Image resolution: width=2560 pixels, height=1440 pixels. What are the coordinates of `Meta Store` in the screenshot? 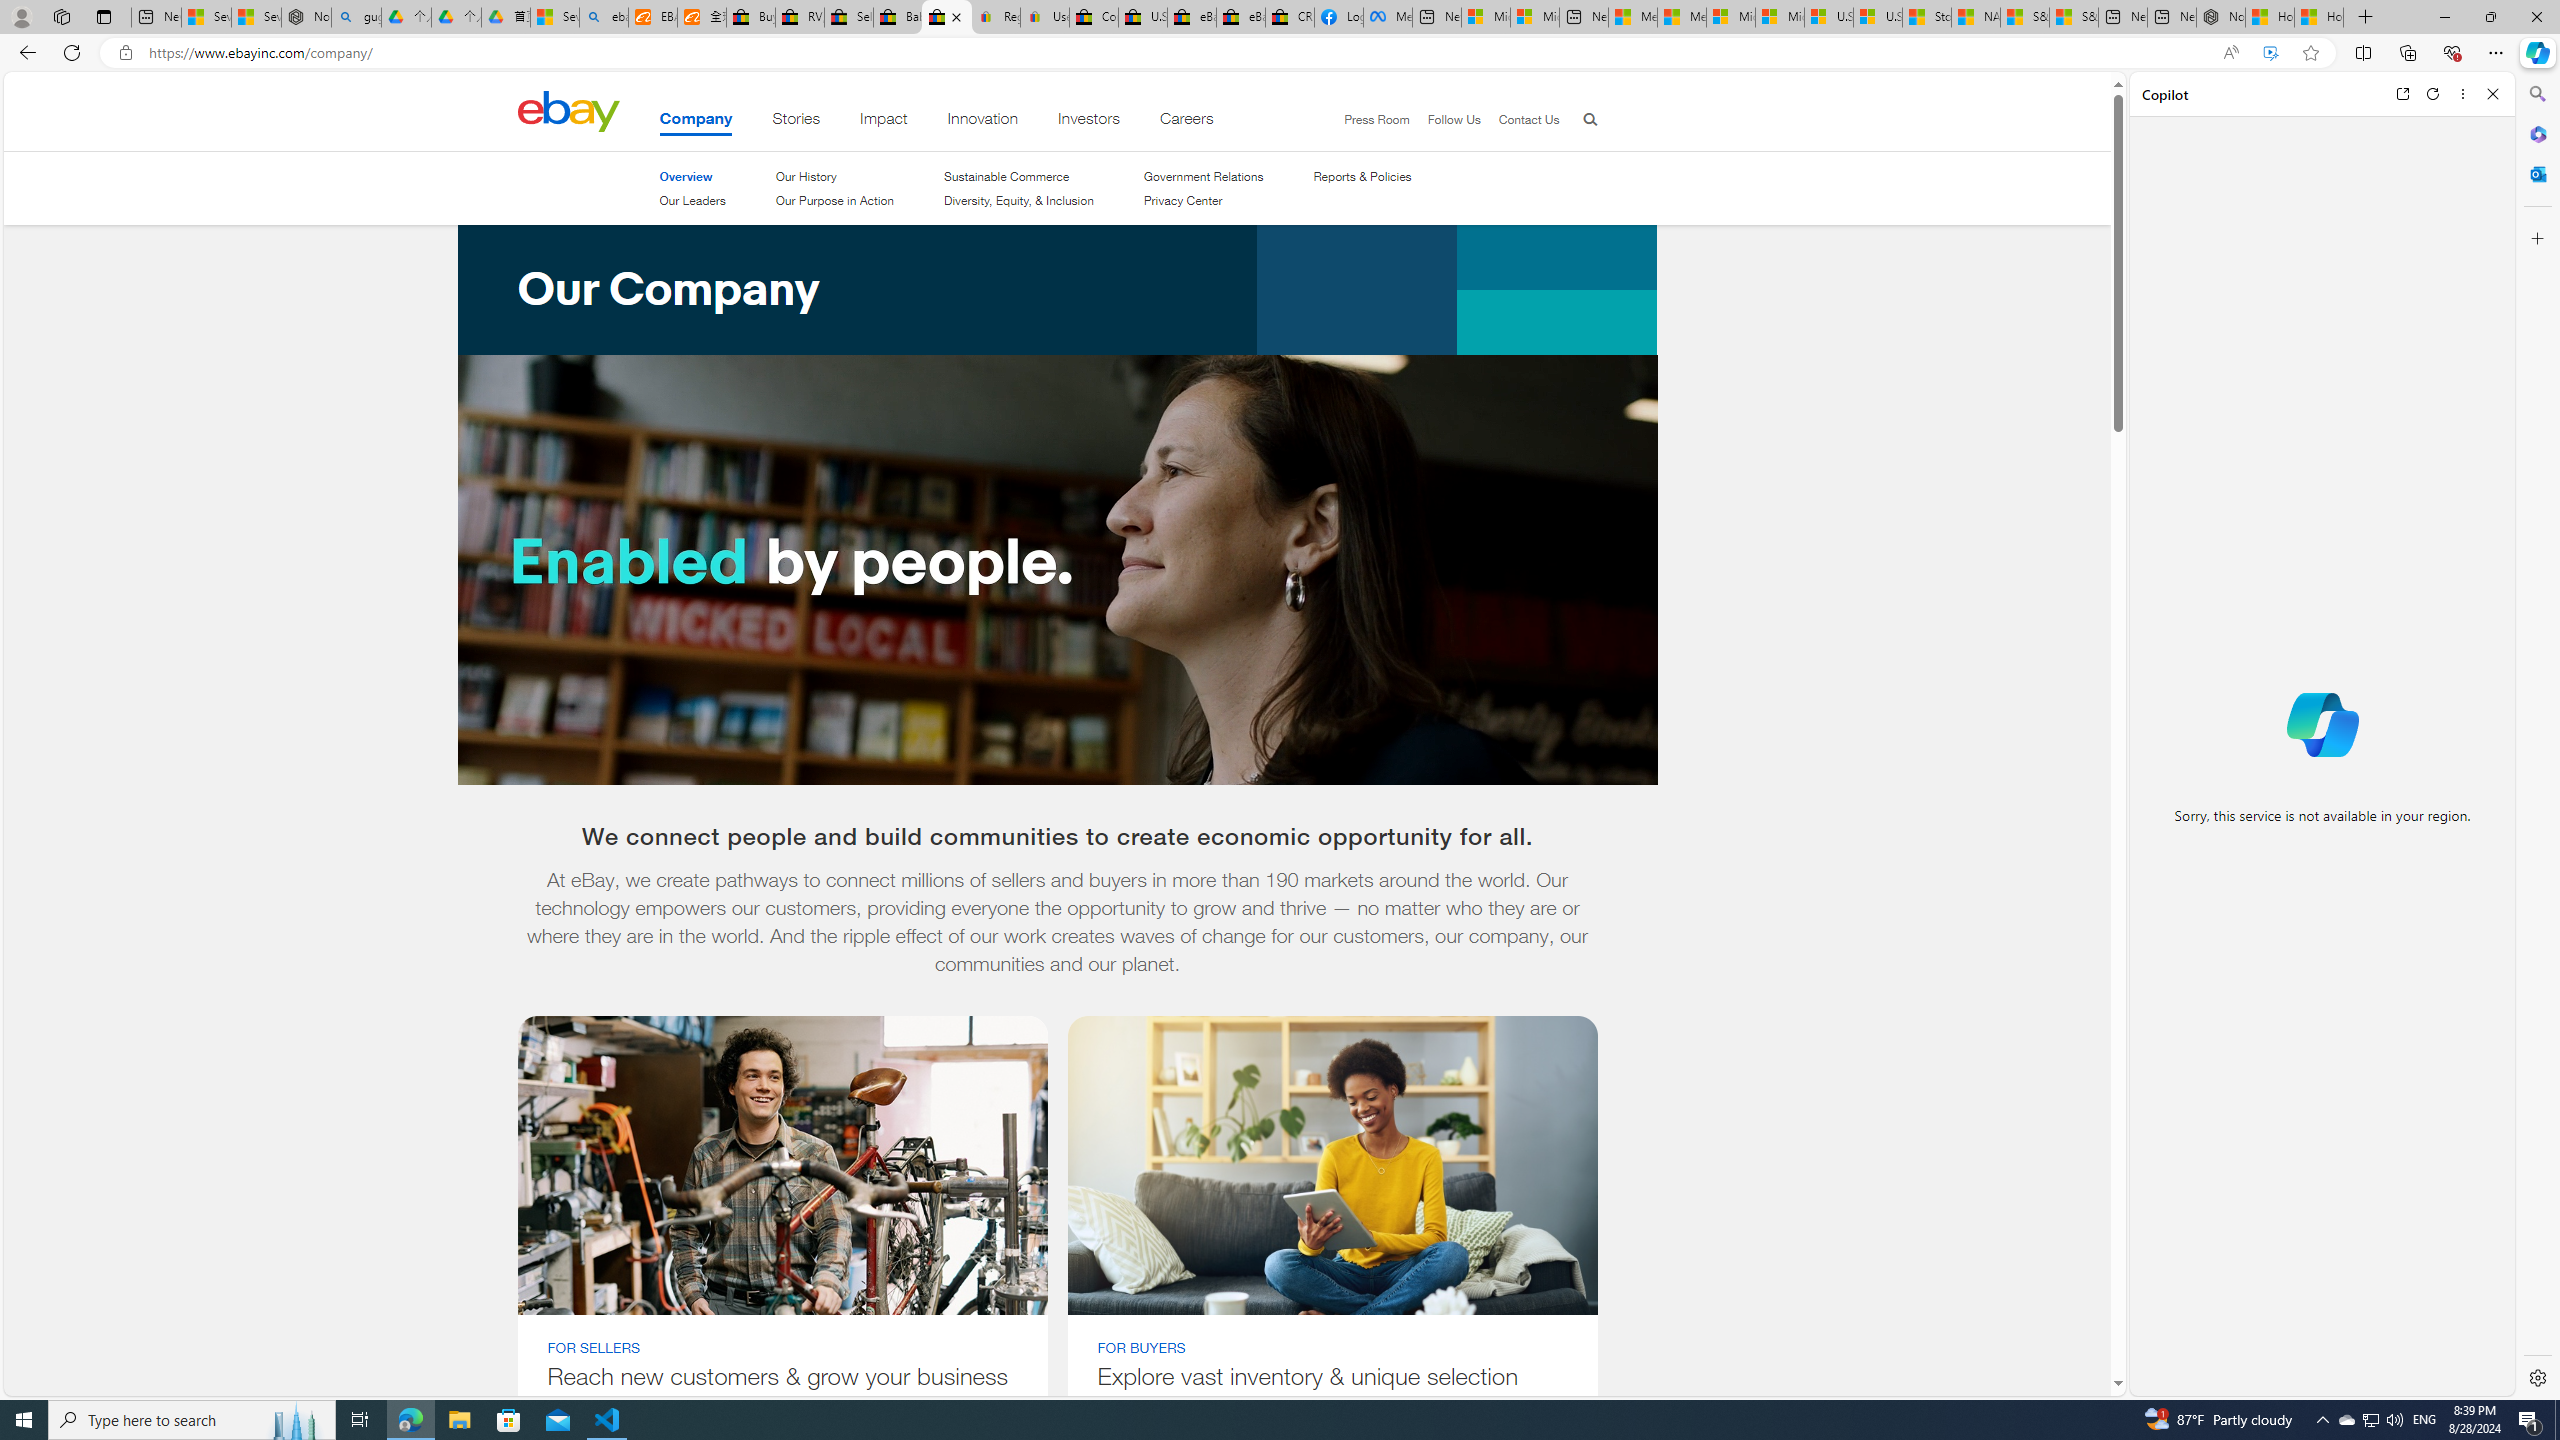 It's located at (1387, 17).